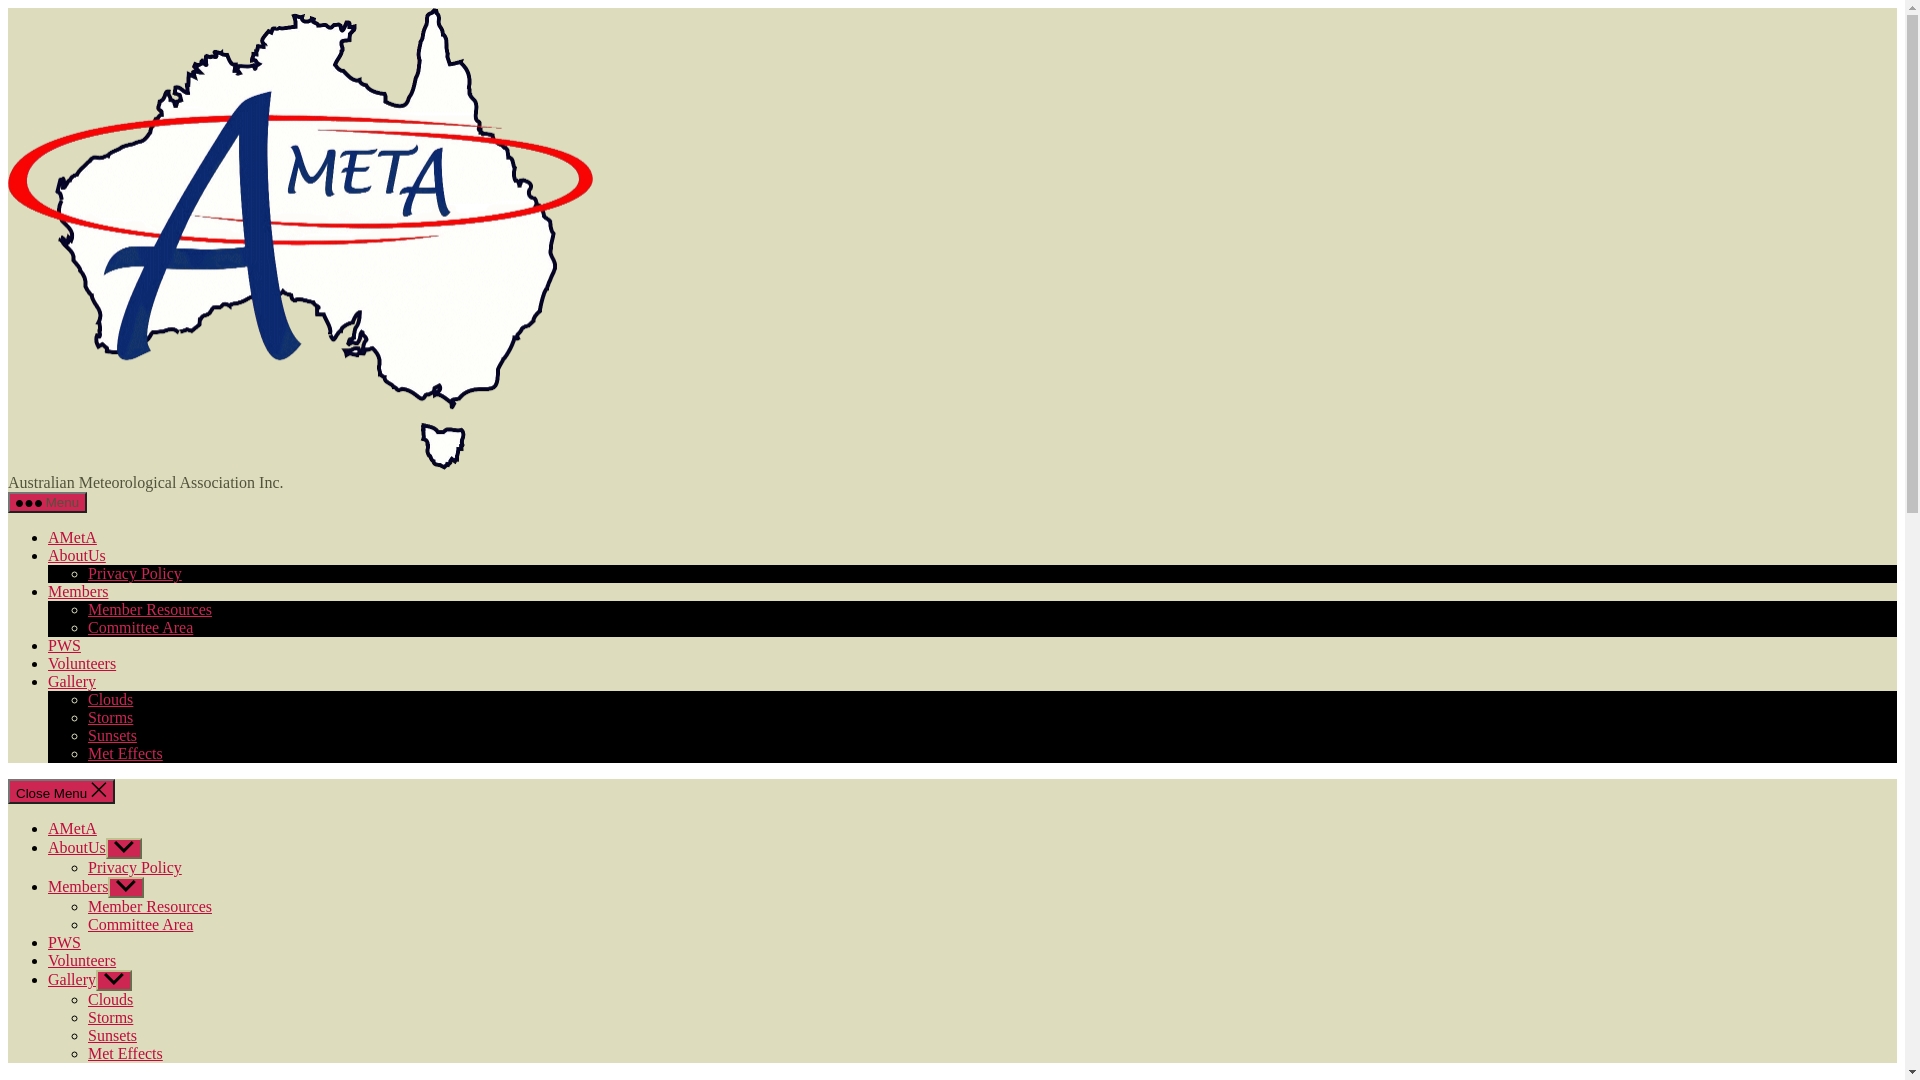 The height and width of the screenshot is (1080, 1920). What do you see at coordinates (126, 754) in the screenshot?
I see `Met Effects` at bounding box center [126, 754].